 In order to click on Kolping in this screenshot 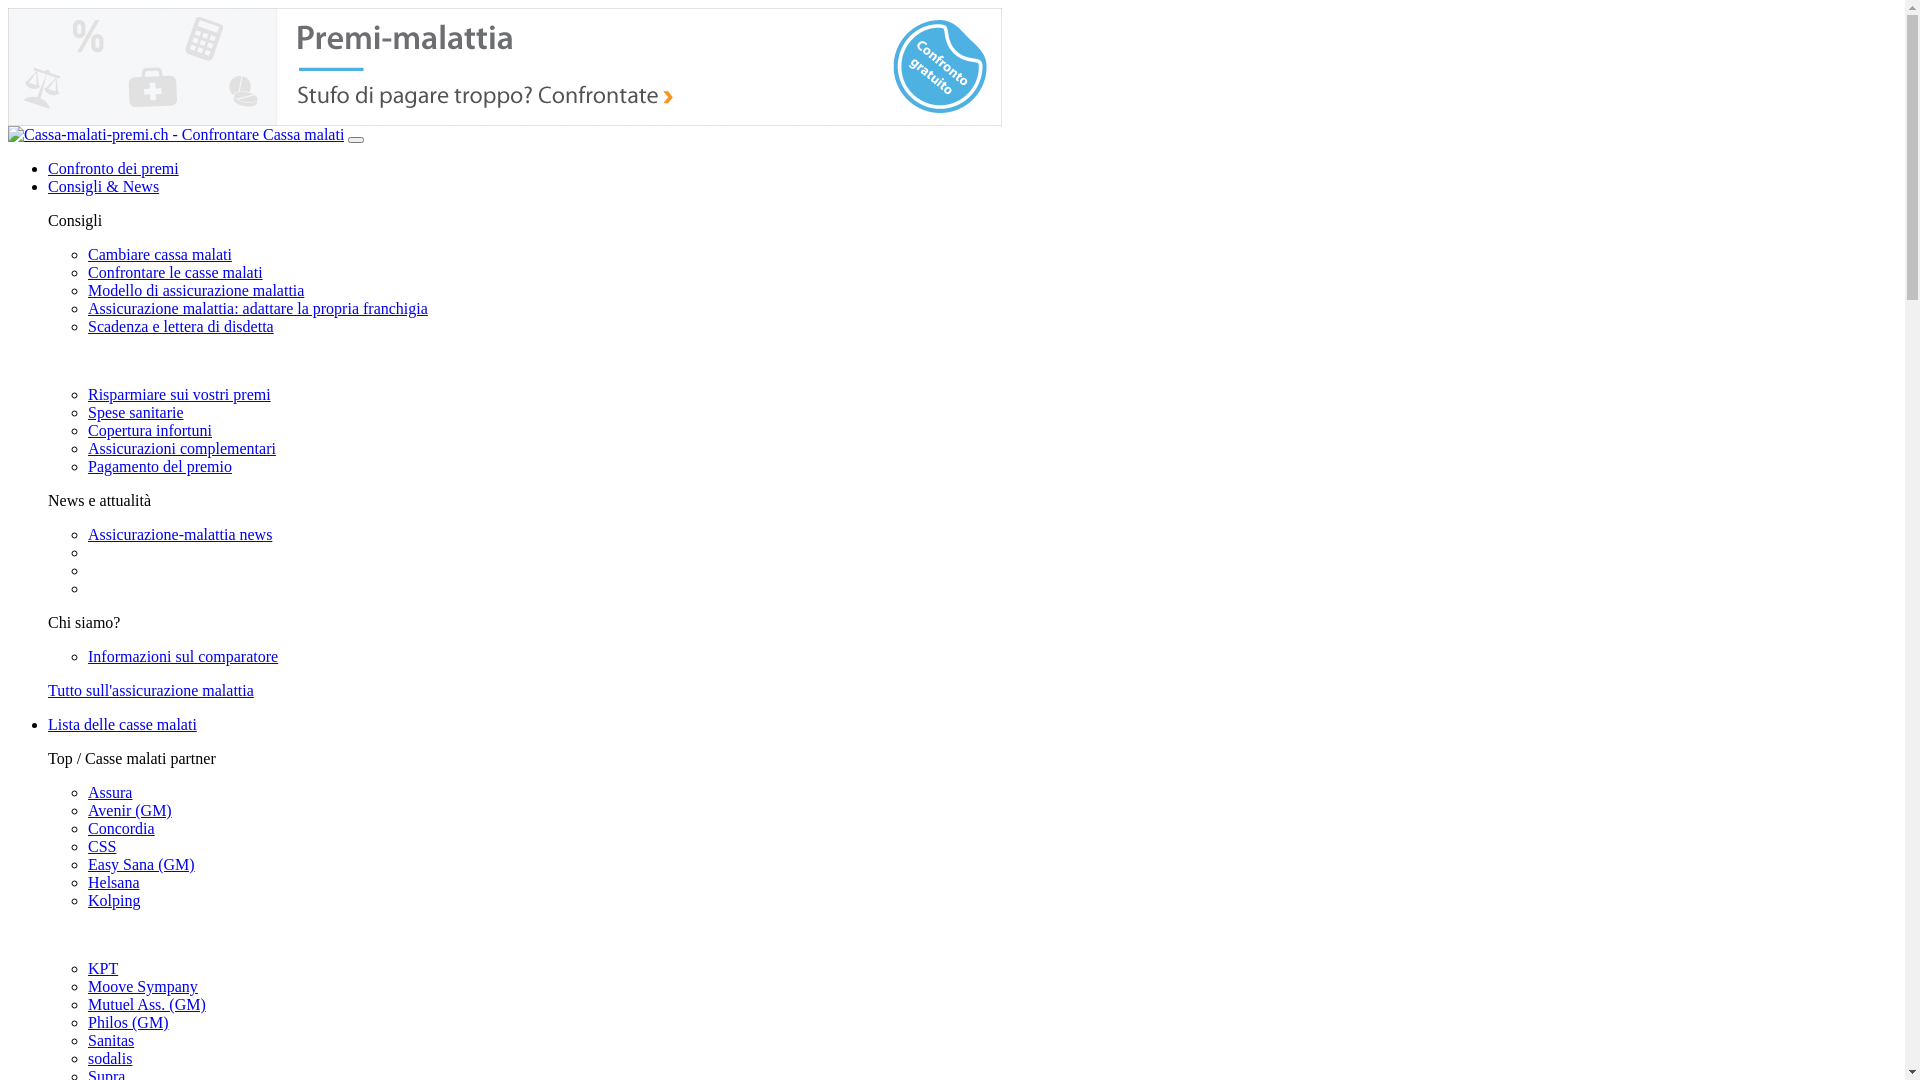, I will do `click(114, 900)`.